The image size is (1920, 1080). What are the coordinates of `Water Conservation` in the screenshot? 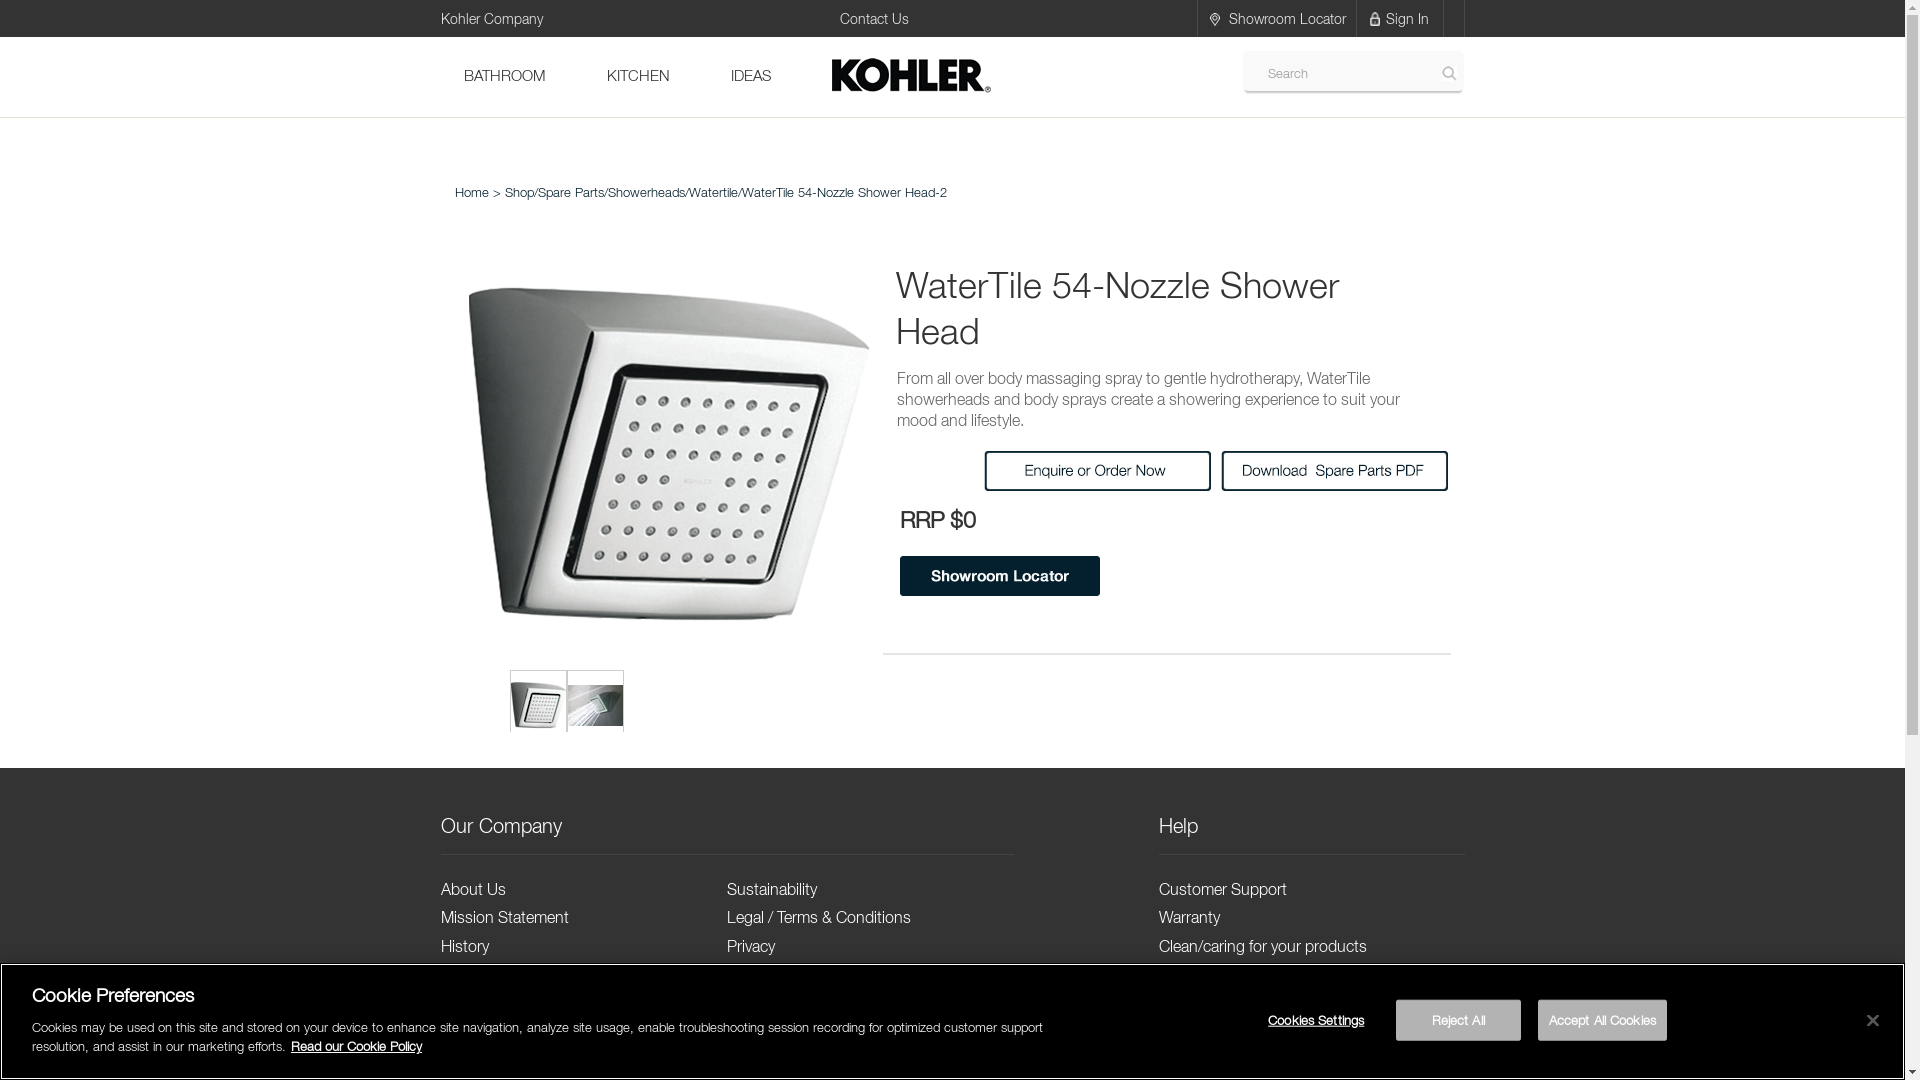 It's located at (508, 975).